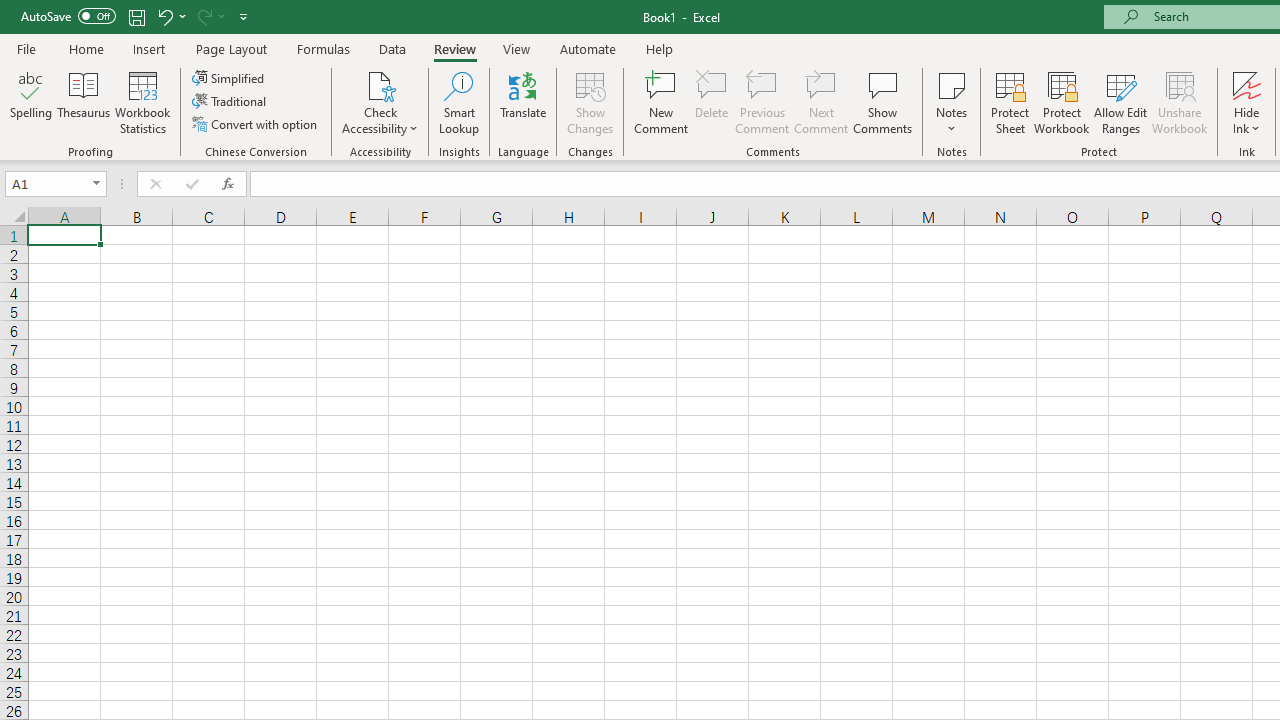 Image resolution: width=1280 pixels, height=720 pixels. I want to click on Notes, so click(951, 102).